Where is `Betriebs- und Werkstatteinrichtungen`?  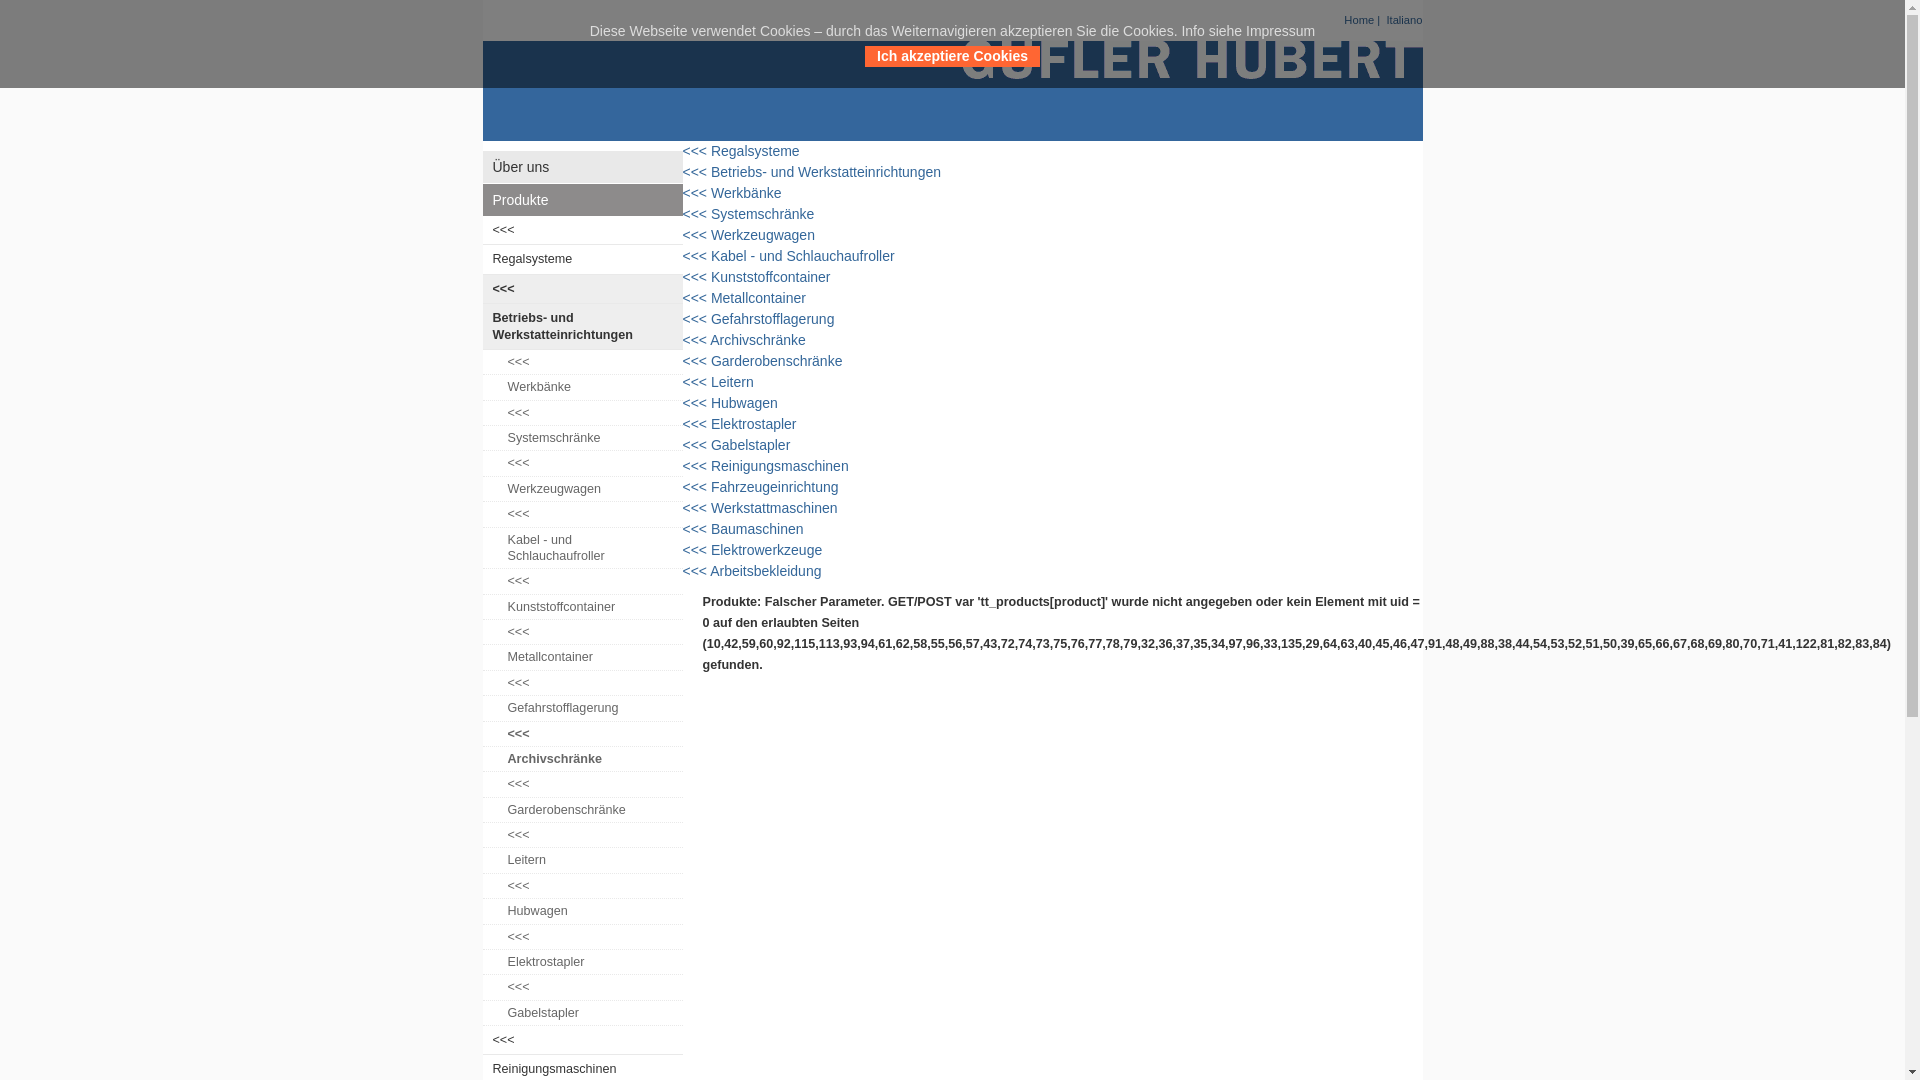 Betriebs- und Werkstatteinrichtungen is located at coordinates (826, 172).